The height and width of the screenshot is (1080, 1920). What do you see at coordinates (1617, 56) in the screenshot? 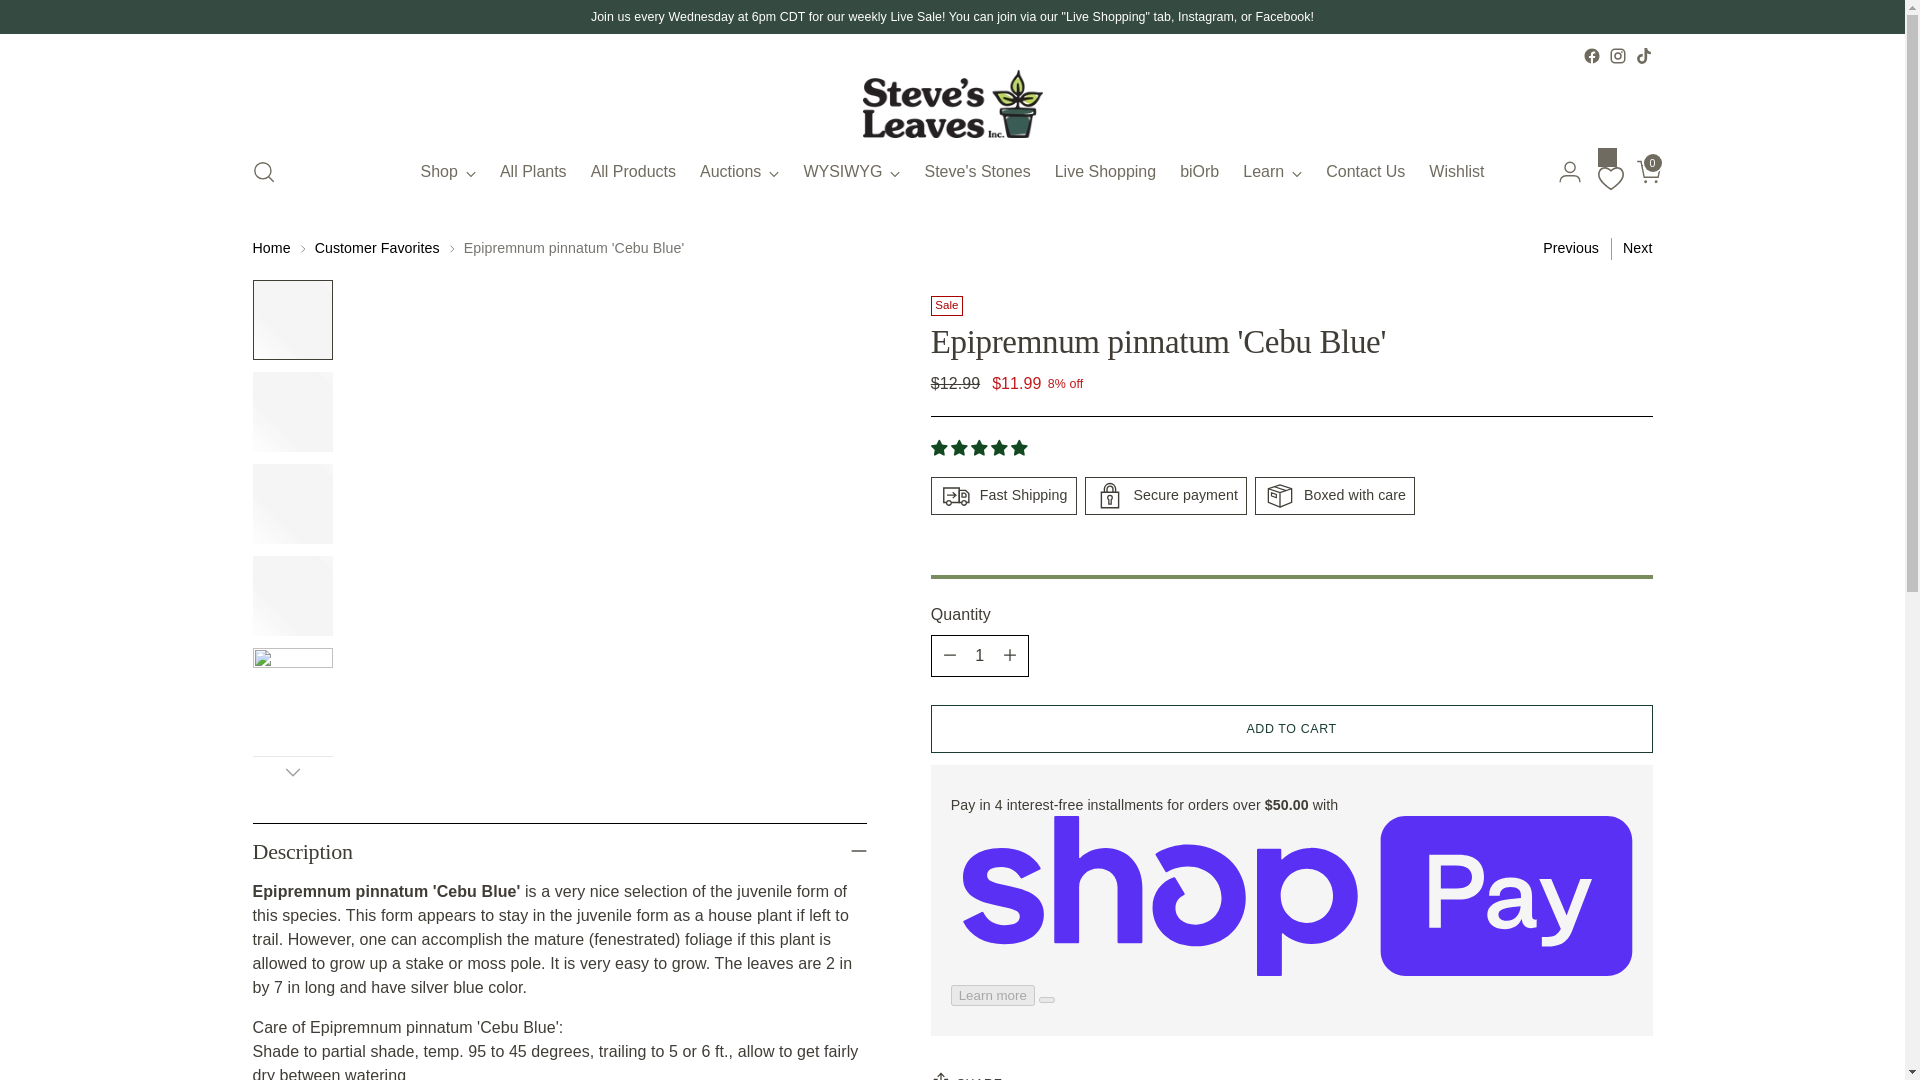
I see `Steve's Leaves on Instagram` at bounding box center [1617, 56].